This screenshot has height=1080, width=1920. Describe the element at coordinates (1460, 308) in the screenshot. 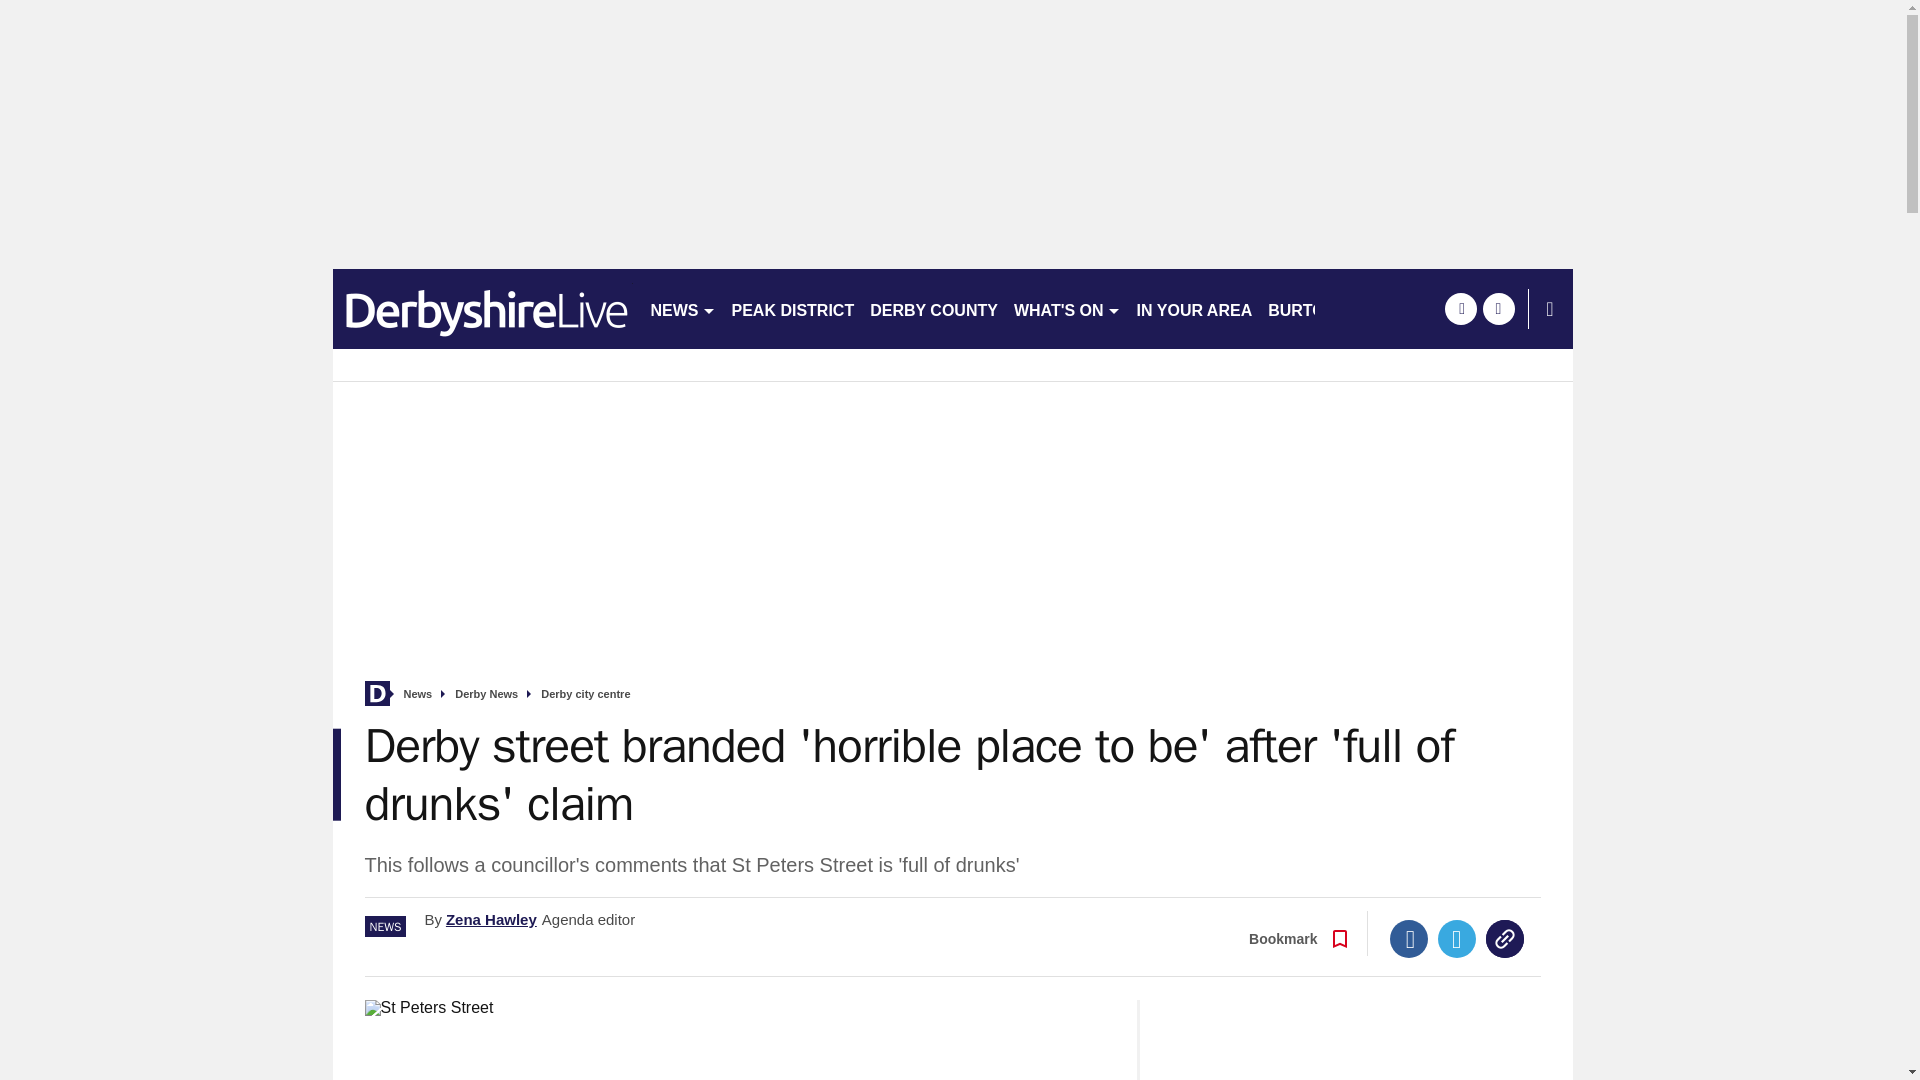

I see `facebook` at that location.